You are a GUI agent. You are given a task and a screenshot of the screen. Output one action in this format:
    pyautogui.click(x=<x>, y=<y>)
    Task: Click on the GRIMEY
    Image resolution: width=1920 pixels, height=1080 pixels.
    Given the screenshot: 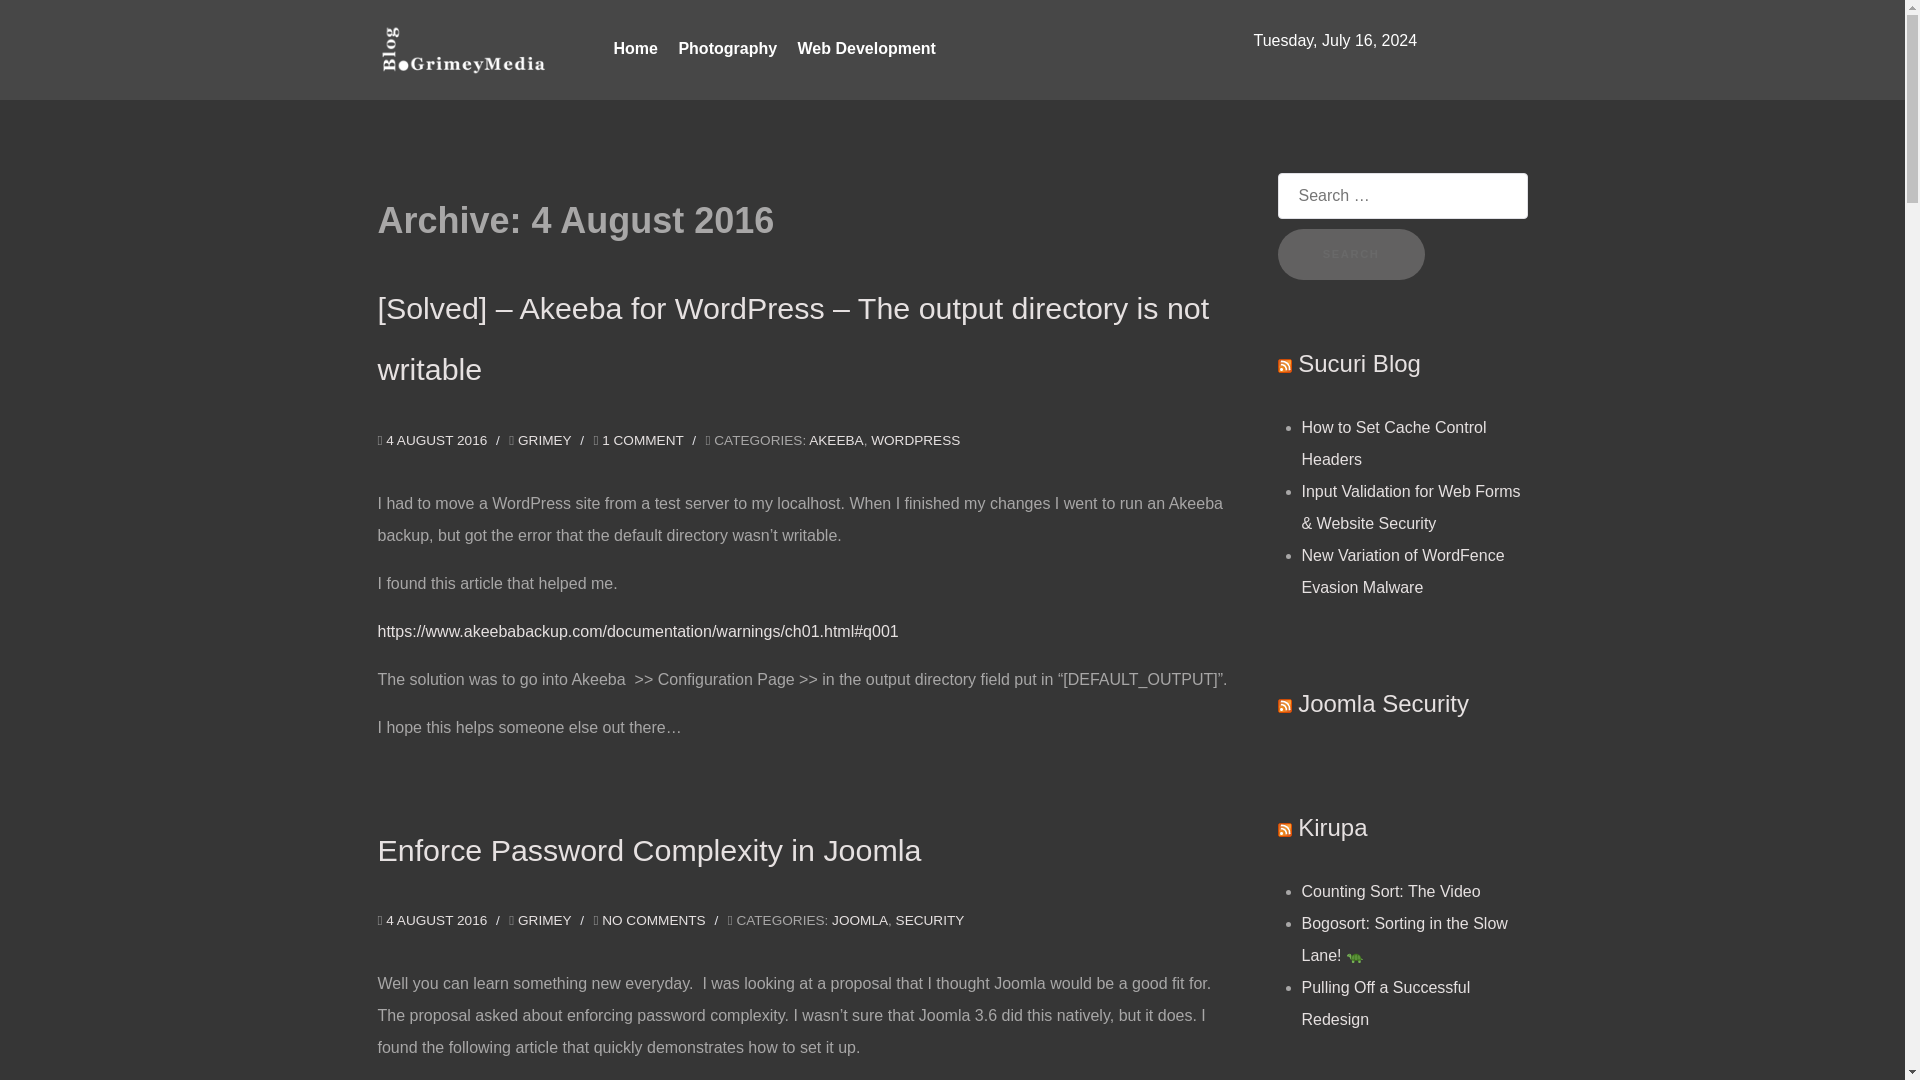 What is the action you would take?
    pyautogui.click(x=544, y=440)
    